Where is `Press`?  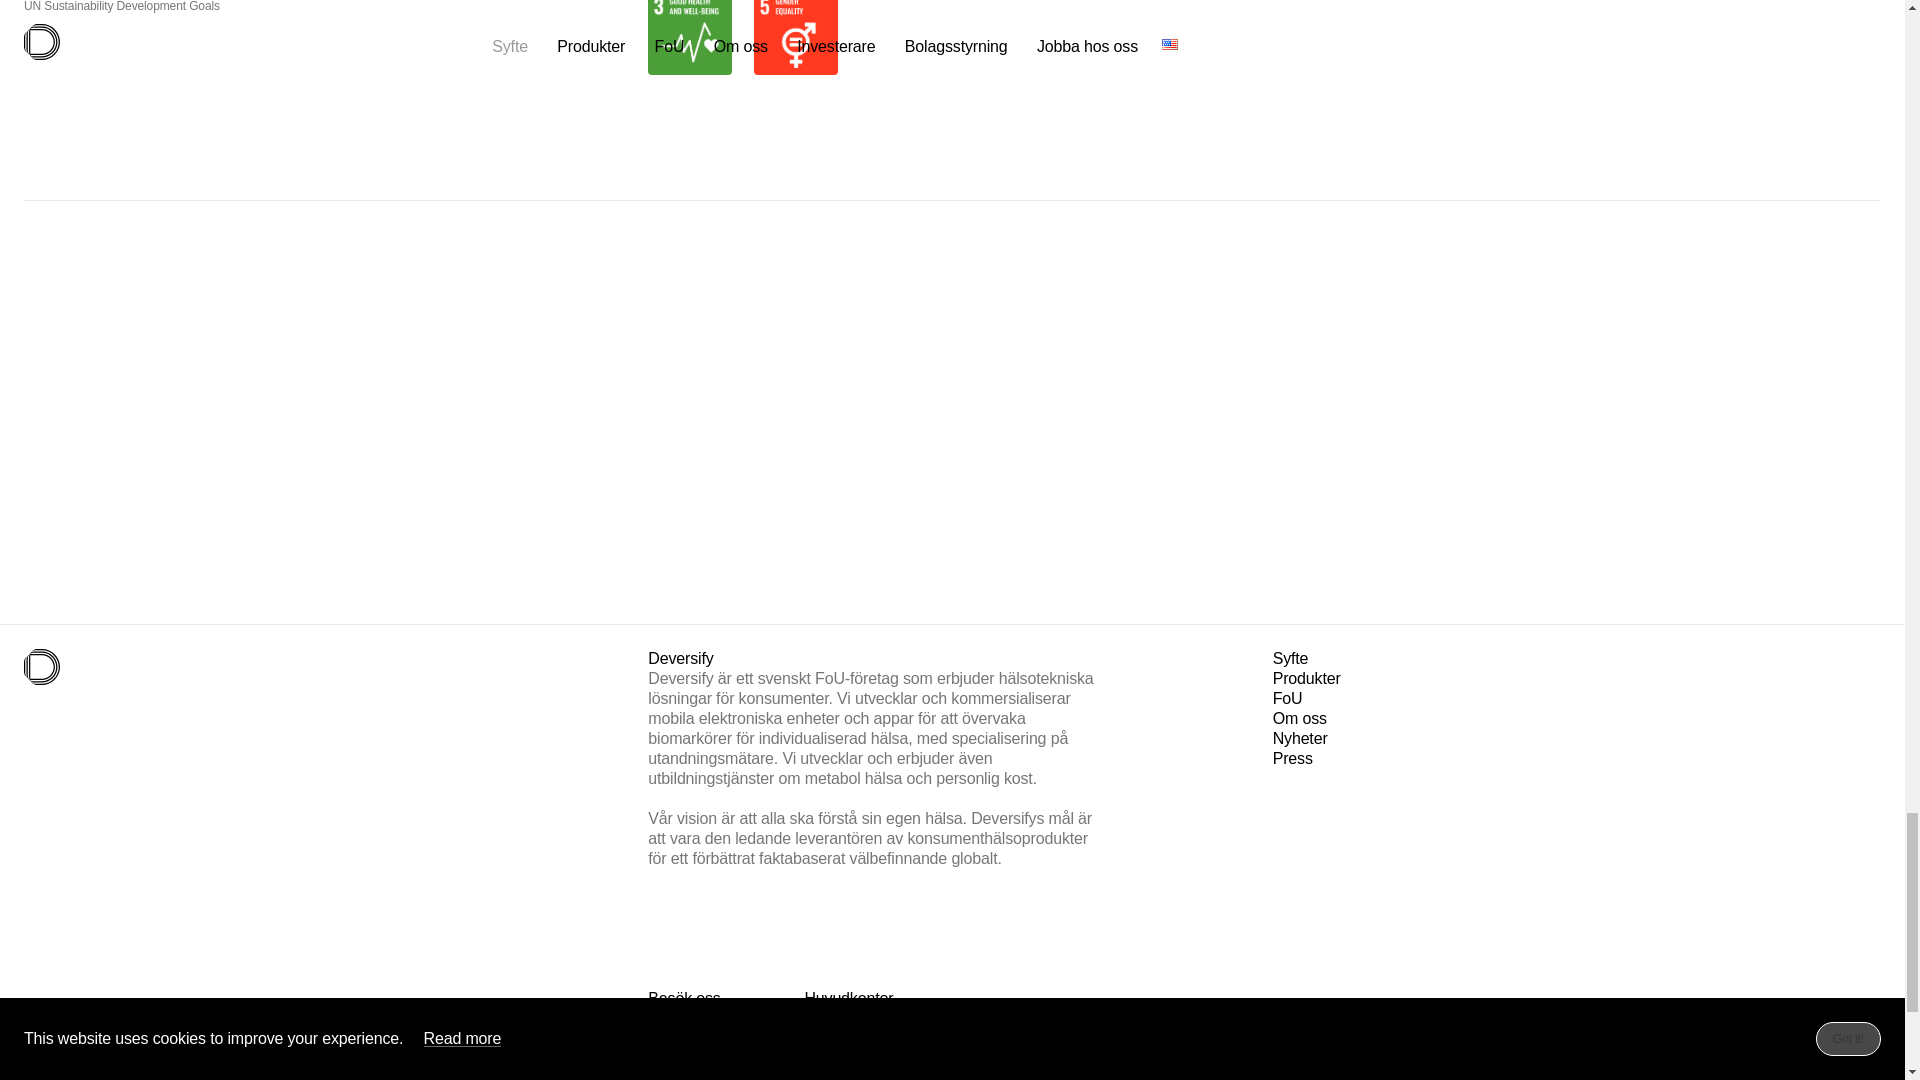 Press is located at coordinates (1292, 758).